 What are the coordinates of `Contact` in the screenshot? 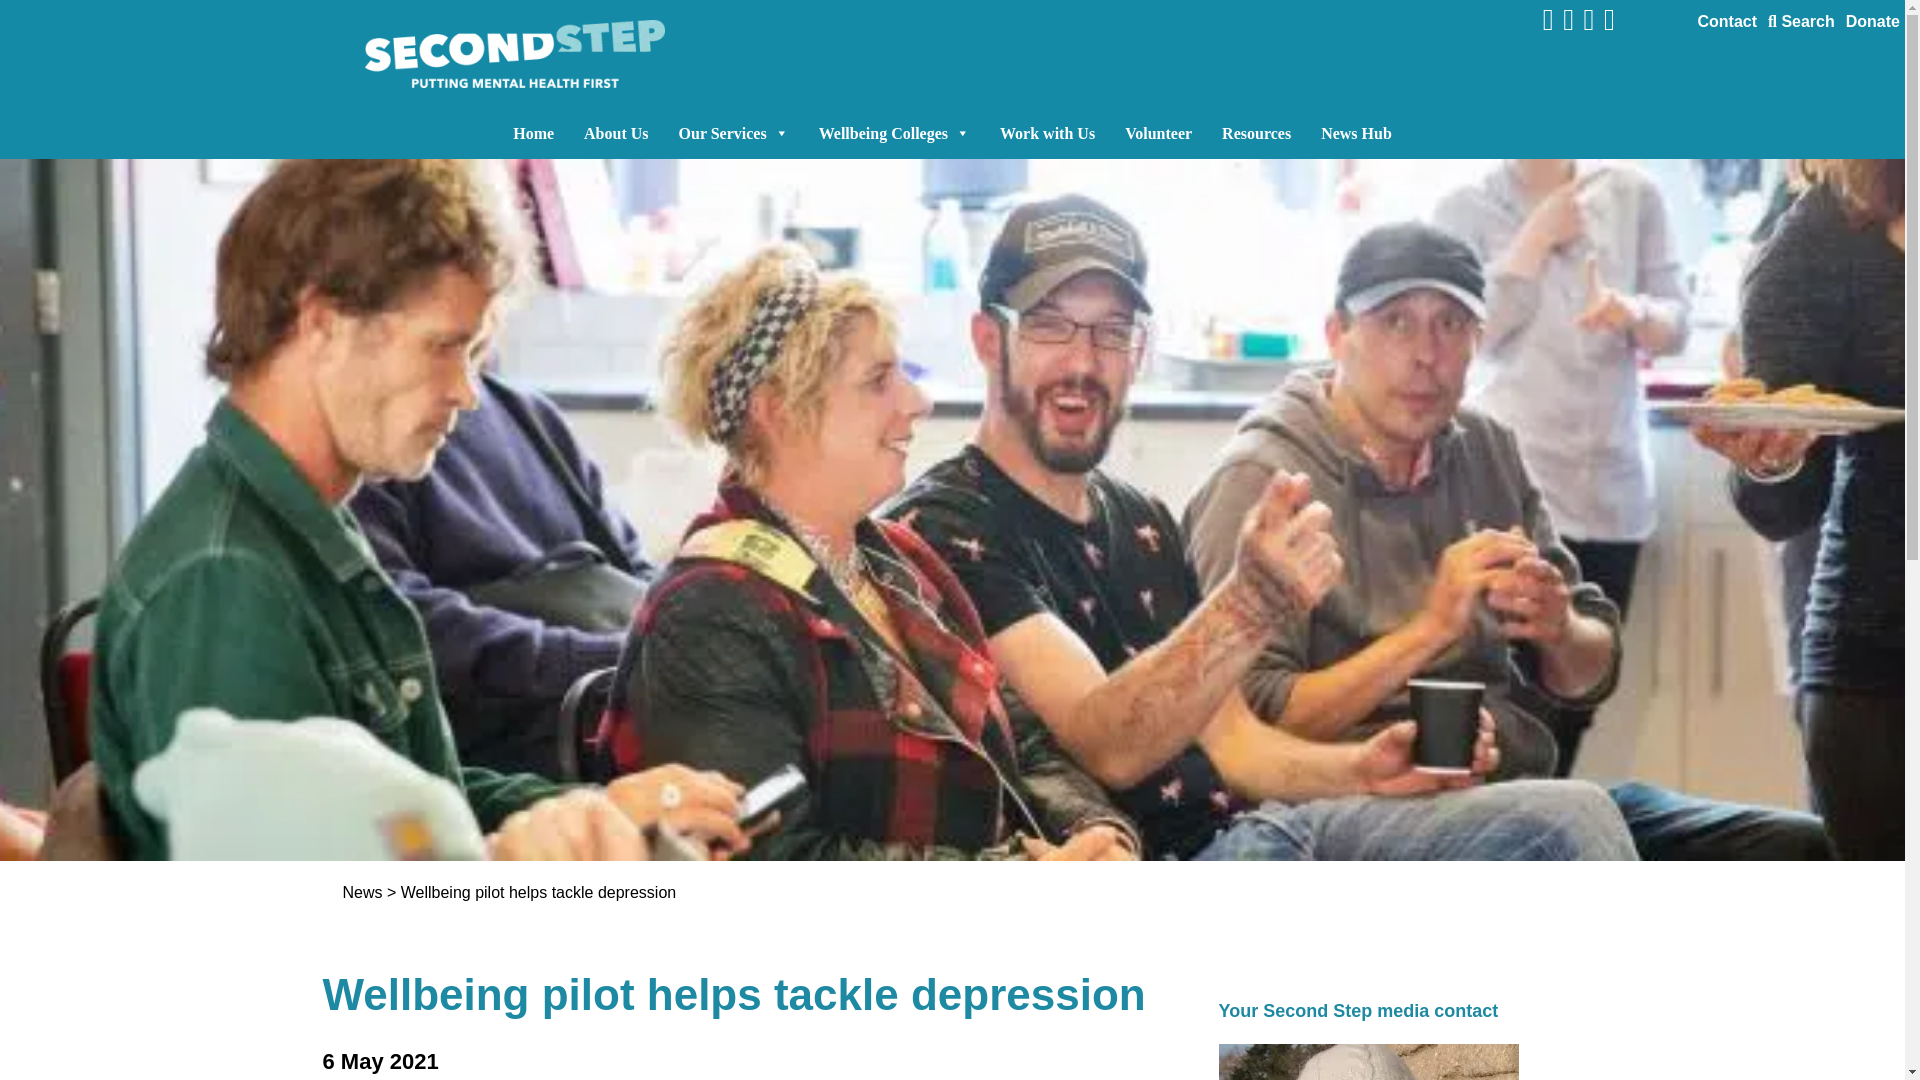 It's located at (1726, 21).